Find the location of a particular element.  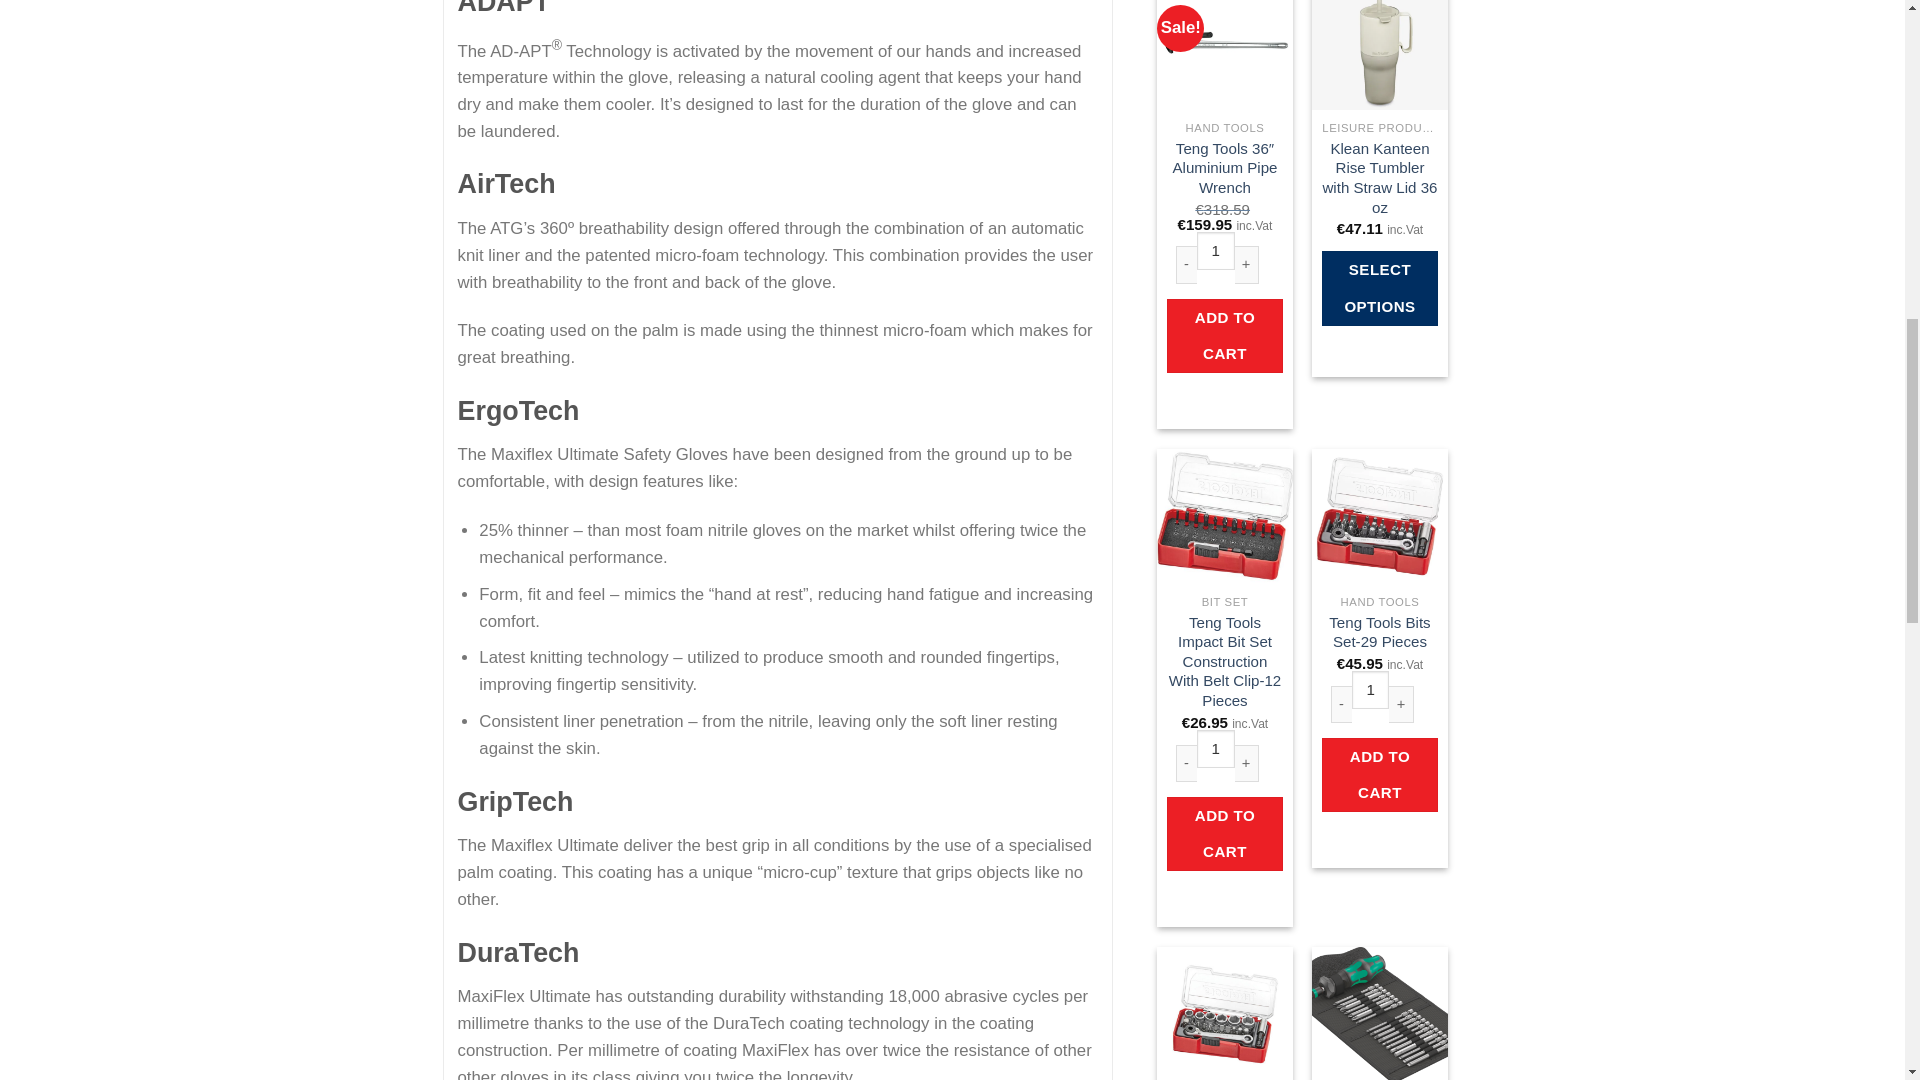

1 is located at coordinates (1215, 251).